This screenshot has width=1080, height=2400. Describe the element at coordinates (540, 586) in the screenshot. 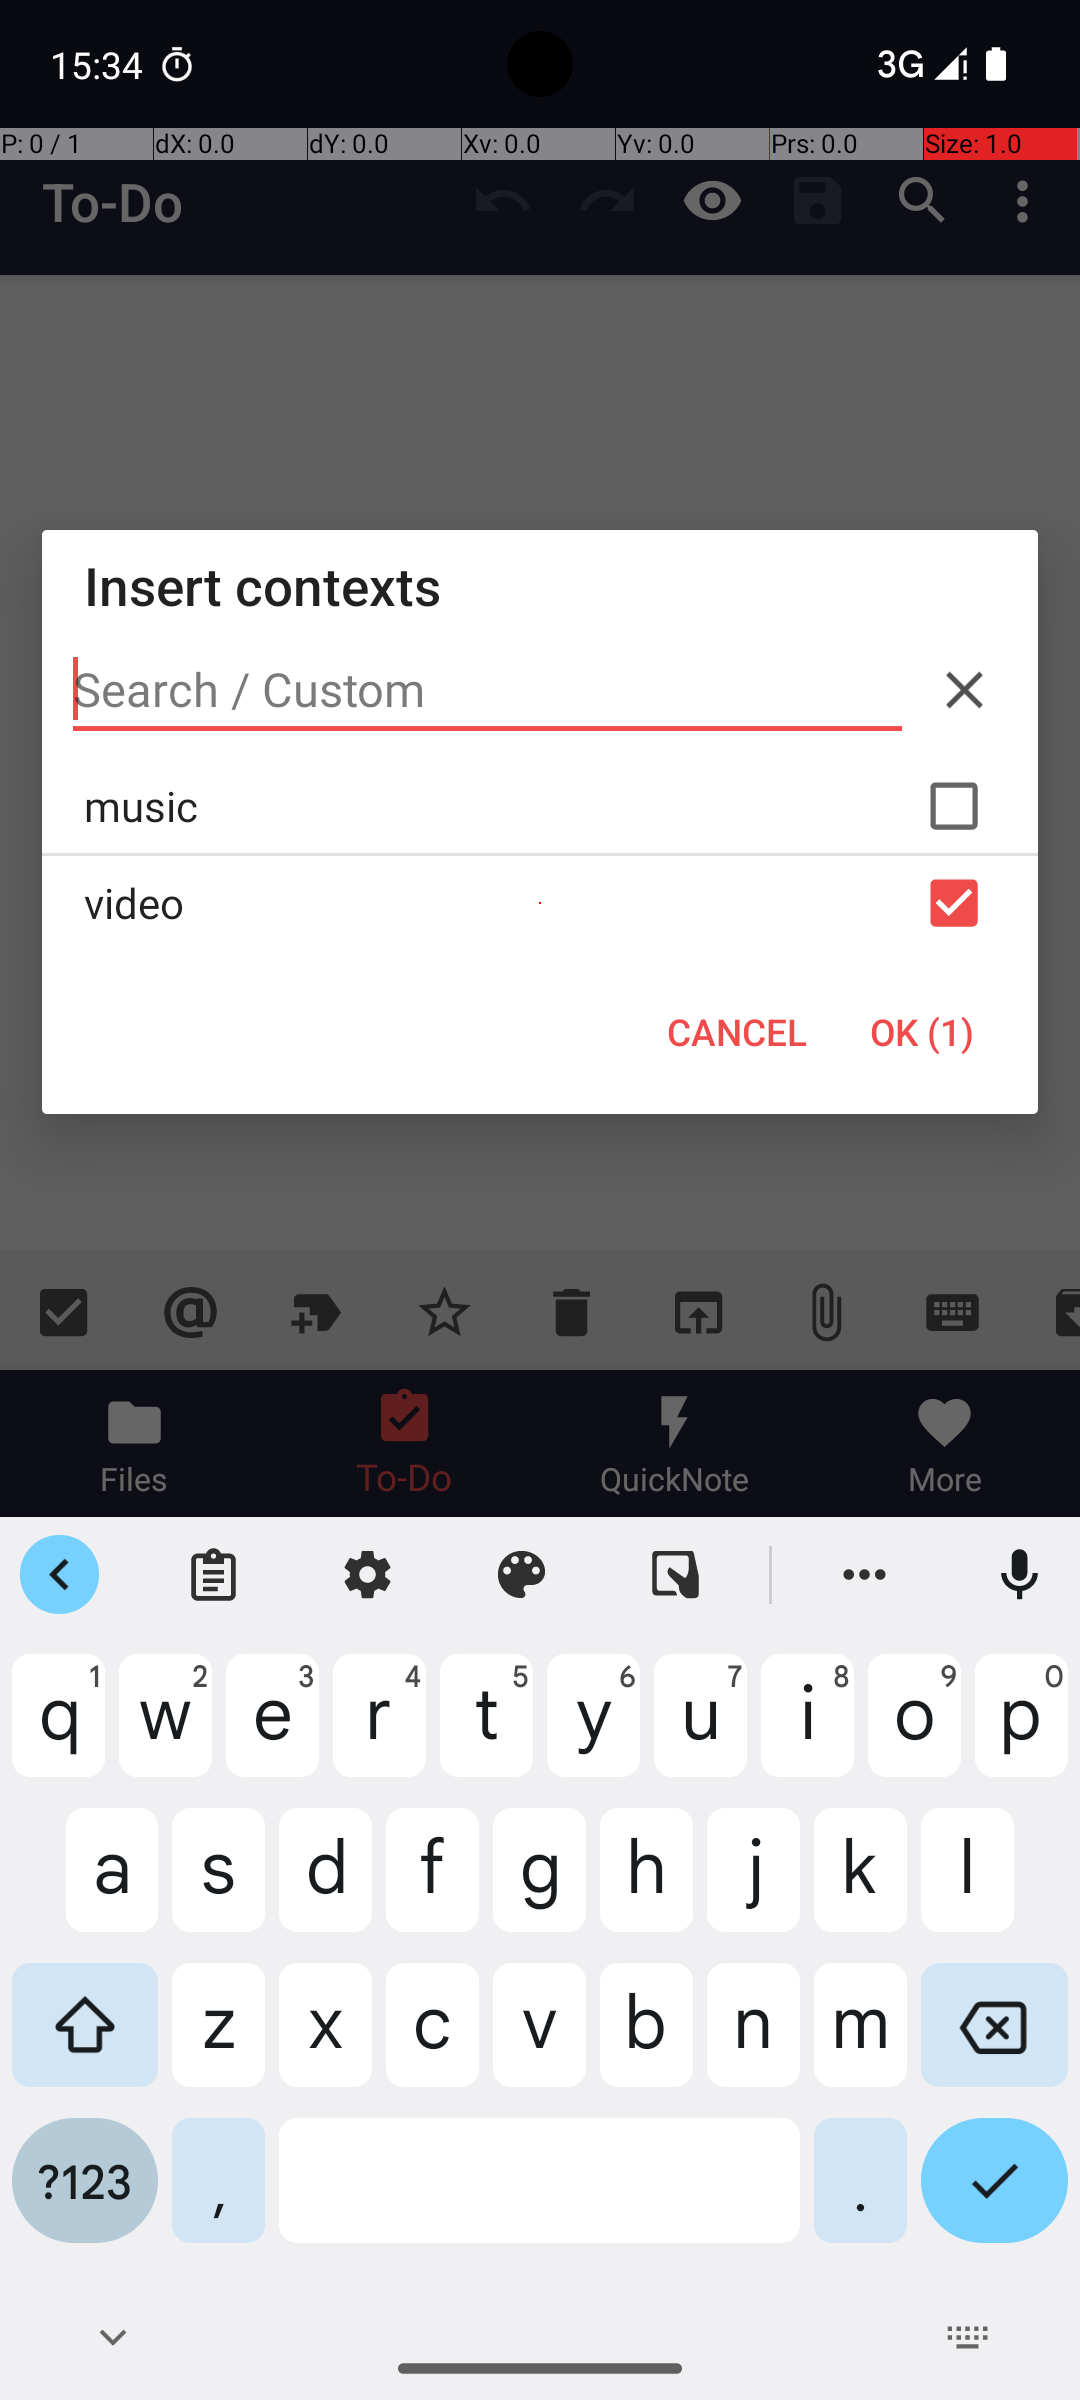

I see `Insert contexts` at that location.